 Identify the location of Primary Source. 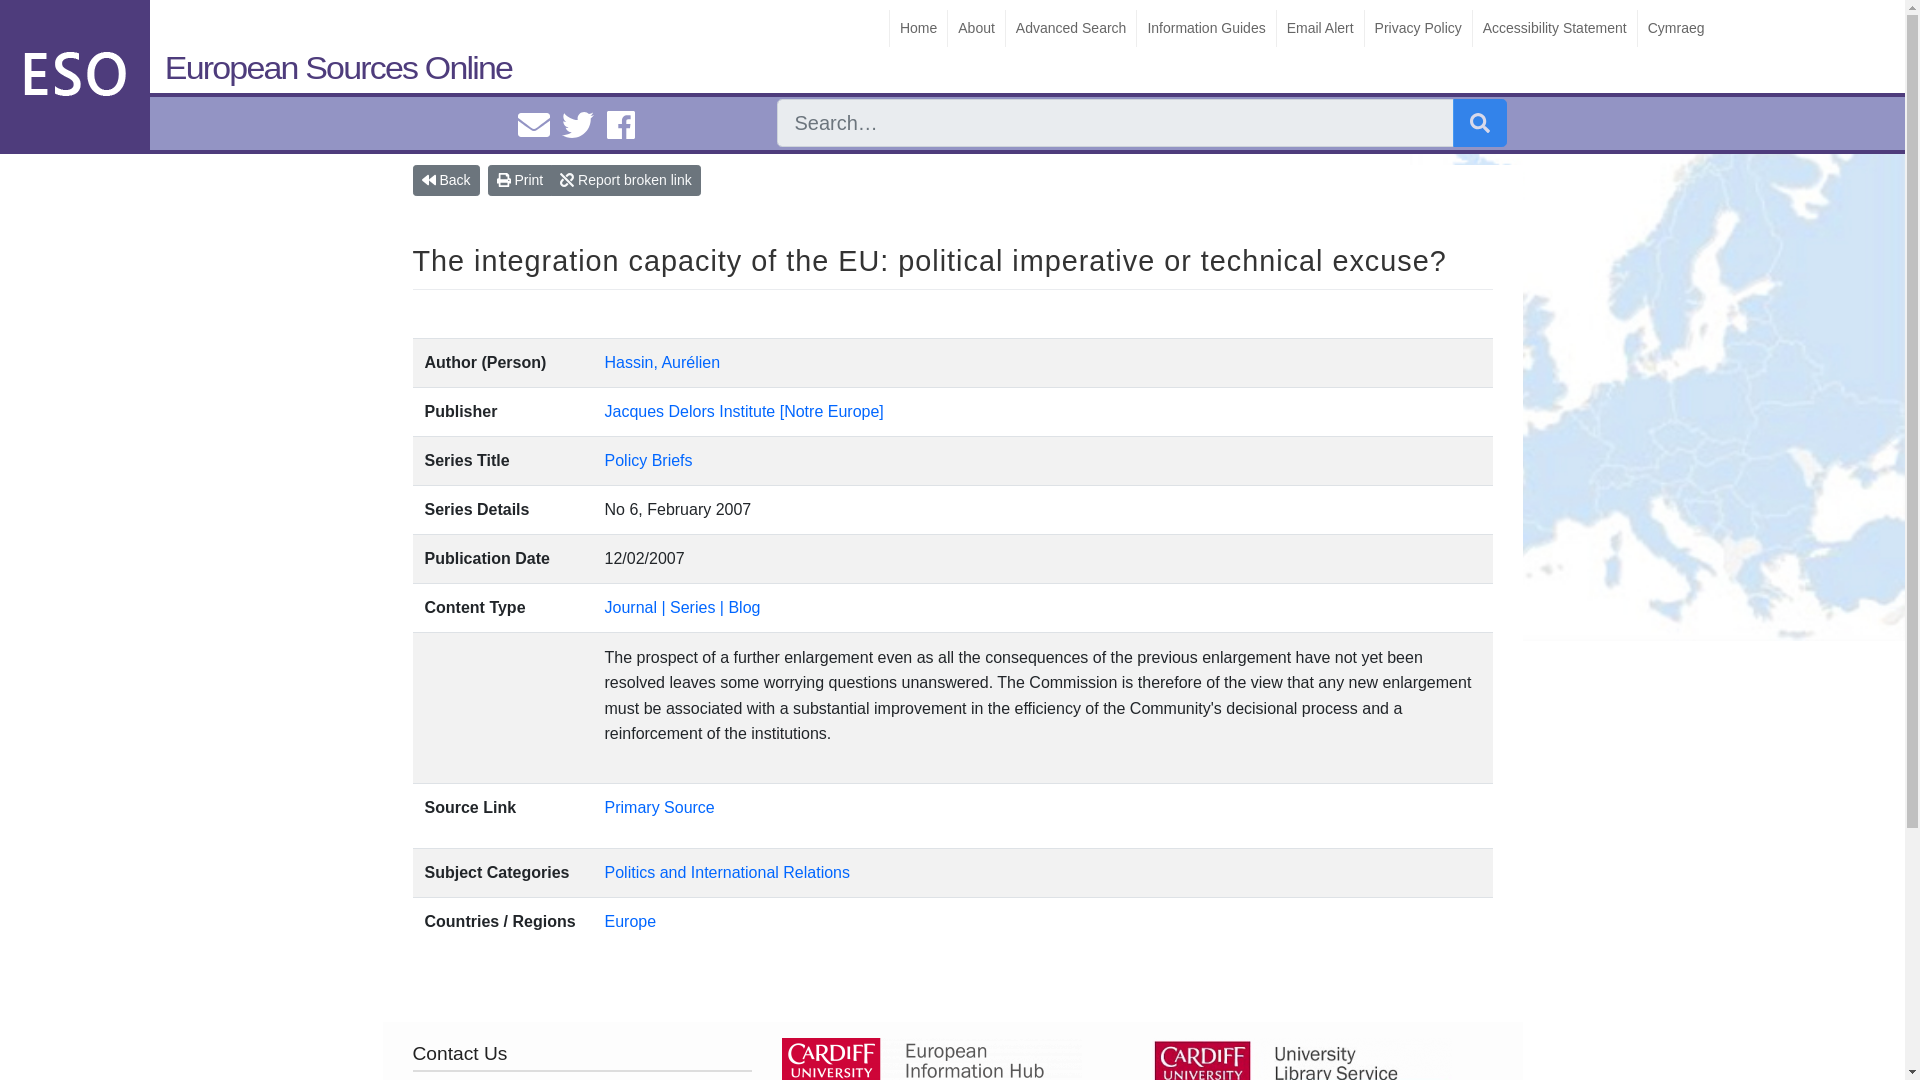
(659, 808).